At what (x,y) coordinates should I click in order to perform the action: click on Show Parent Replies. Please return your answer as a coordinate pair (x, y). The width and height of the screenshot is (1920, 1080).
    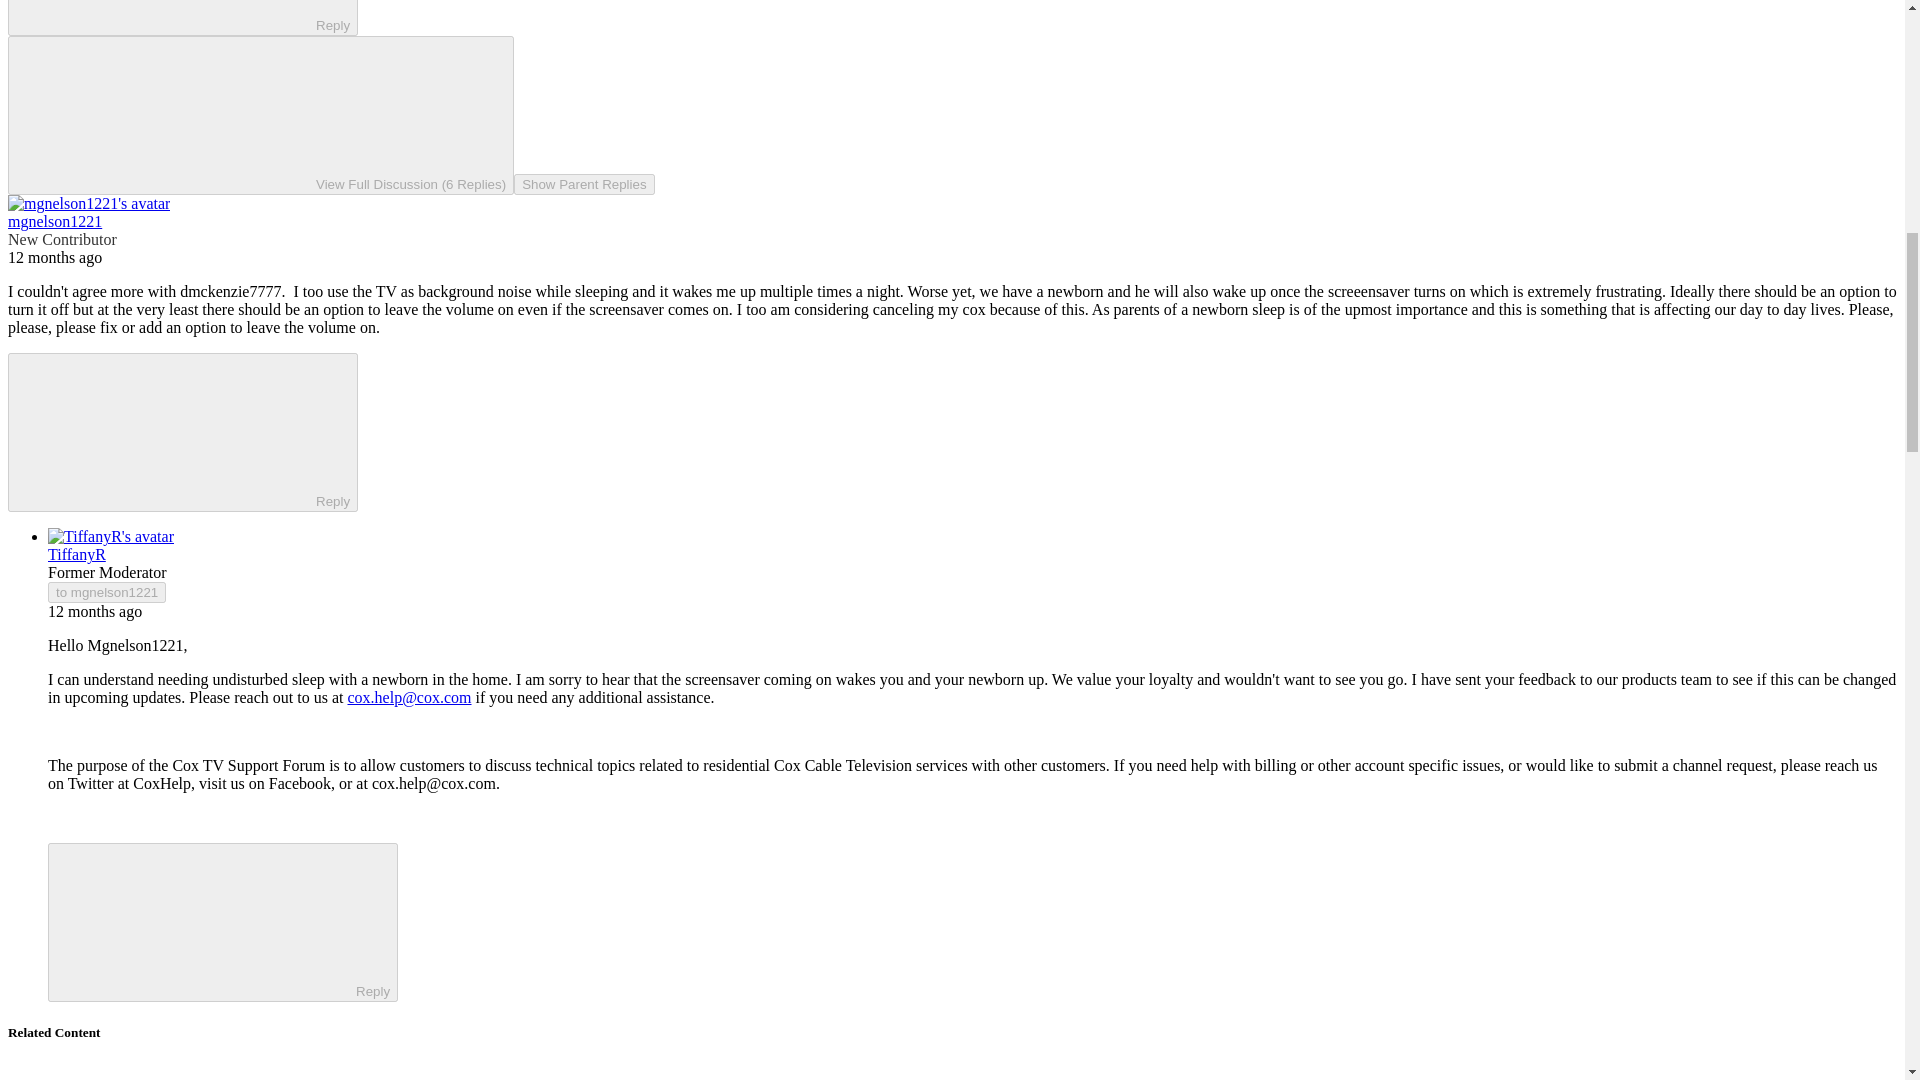
    Looking at the image, I should click on (584, 184).